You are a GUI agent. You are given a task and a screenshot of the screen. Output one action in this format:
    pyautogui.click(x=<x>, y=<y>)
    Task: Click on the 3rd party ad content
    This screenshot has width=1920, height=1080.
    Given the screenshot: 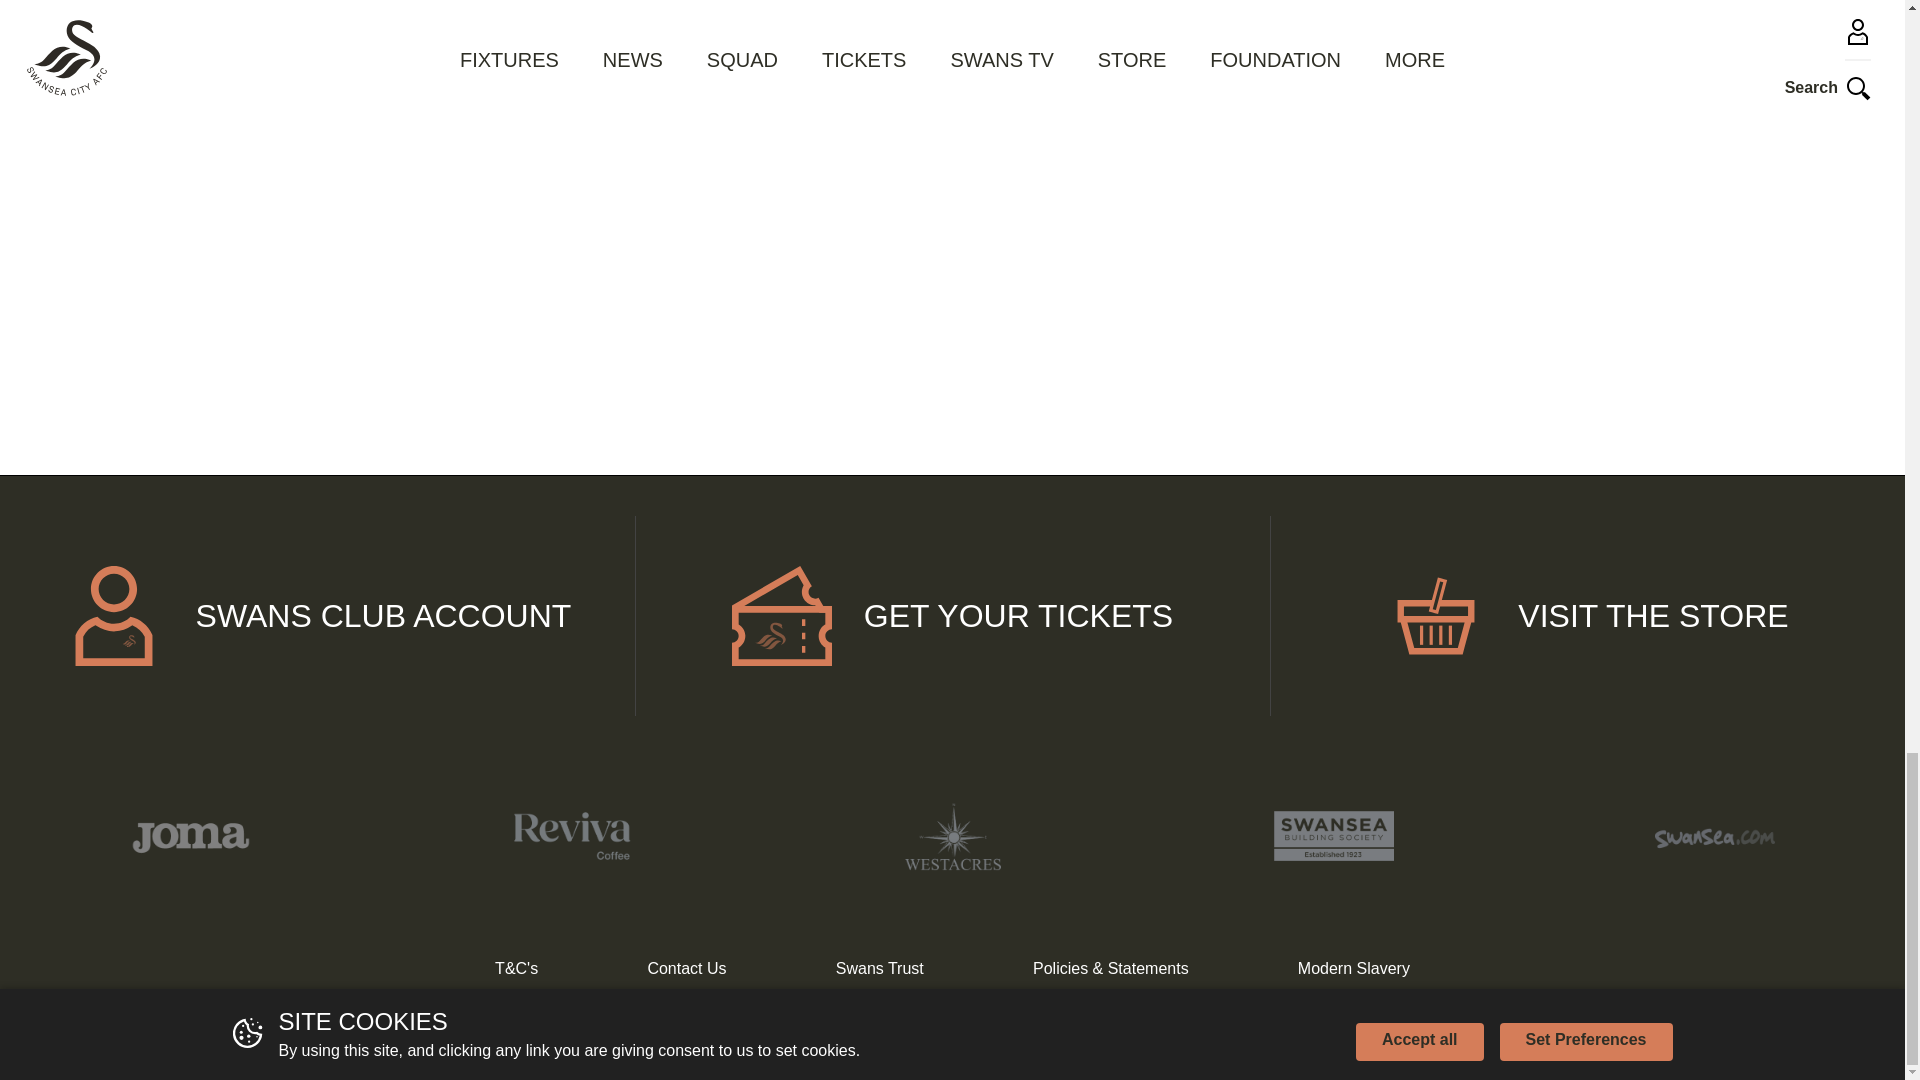 What is the action you would take?
    pyautogui.click(x=472, y=48)
    